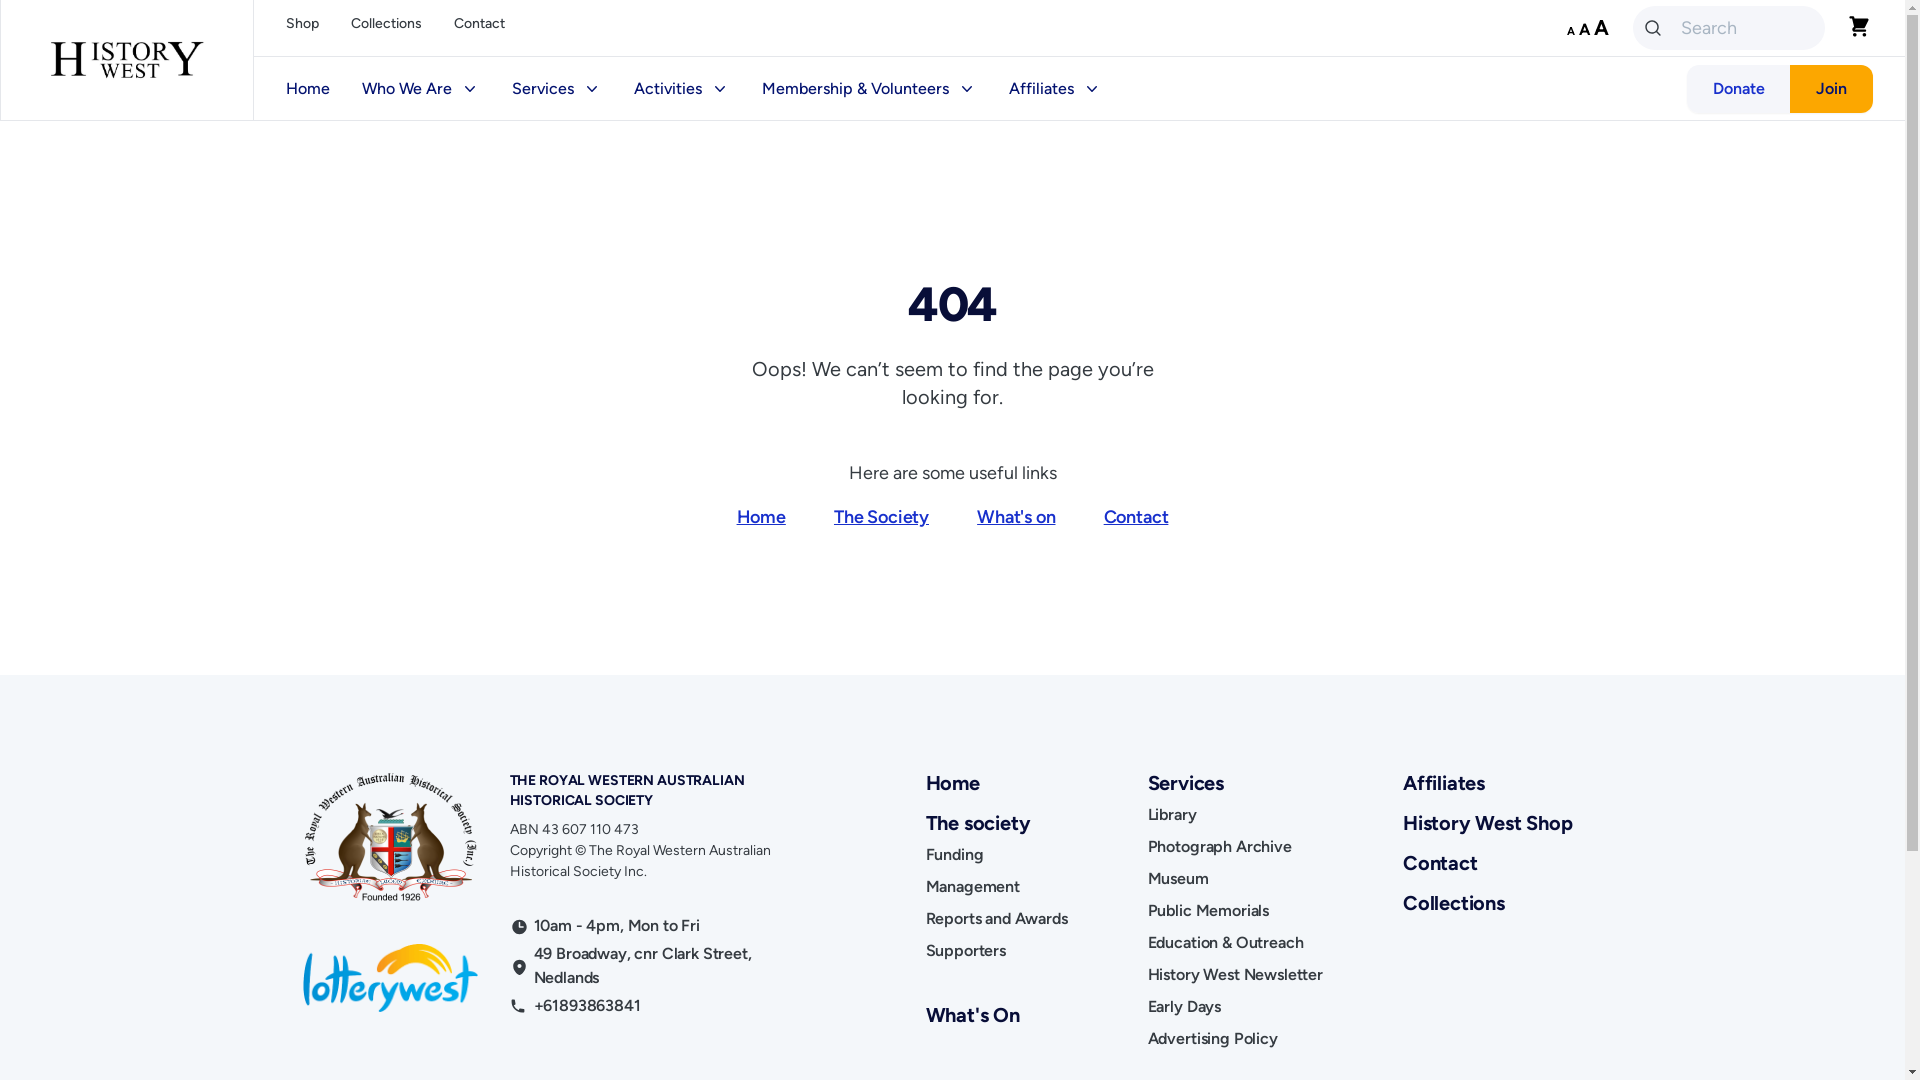  Describe the element at coordinates (1178, 879) in the screenshot. I see `Museum` at that location.